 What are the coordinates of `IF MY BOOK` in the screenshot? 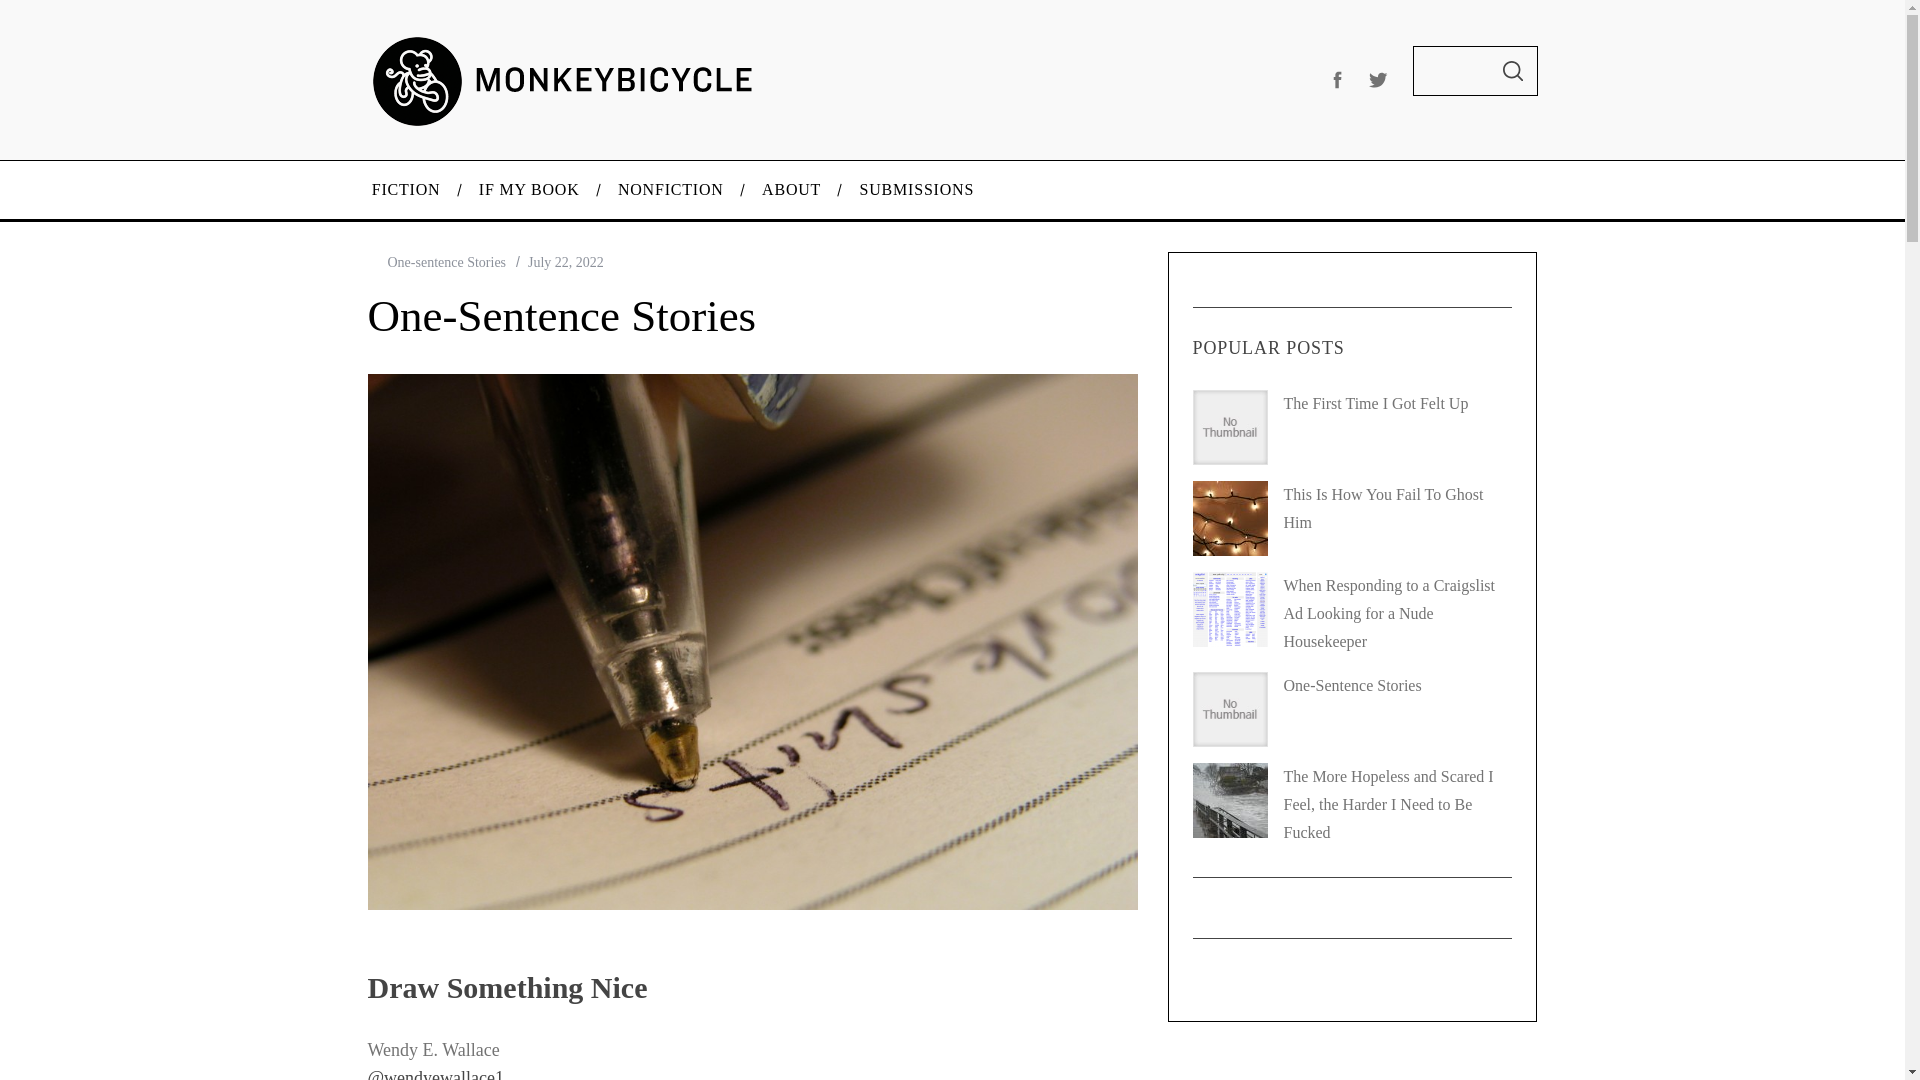 It's located at (530, 190).